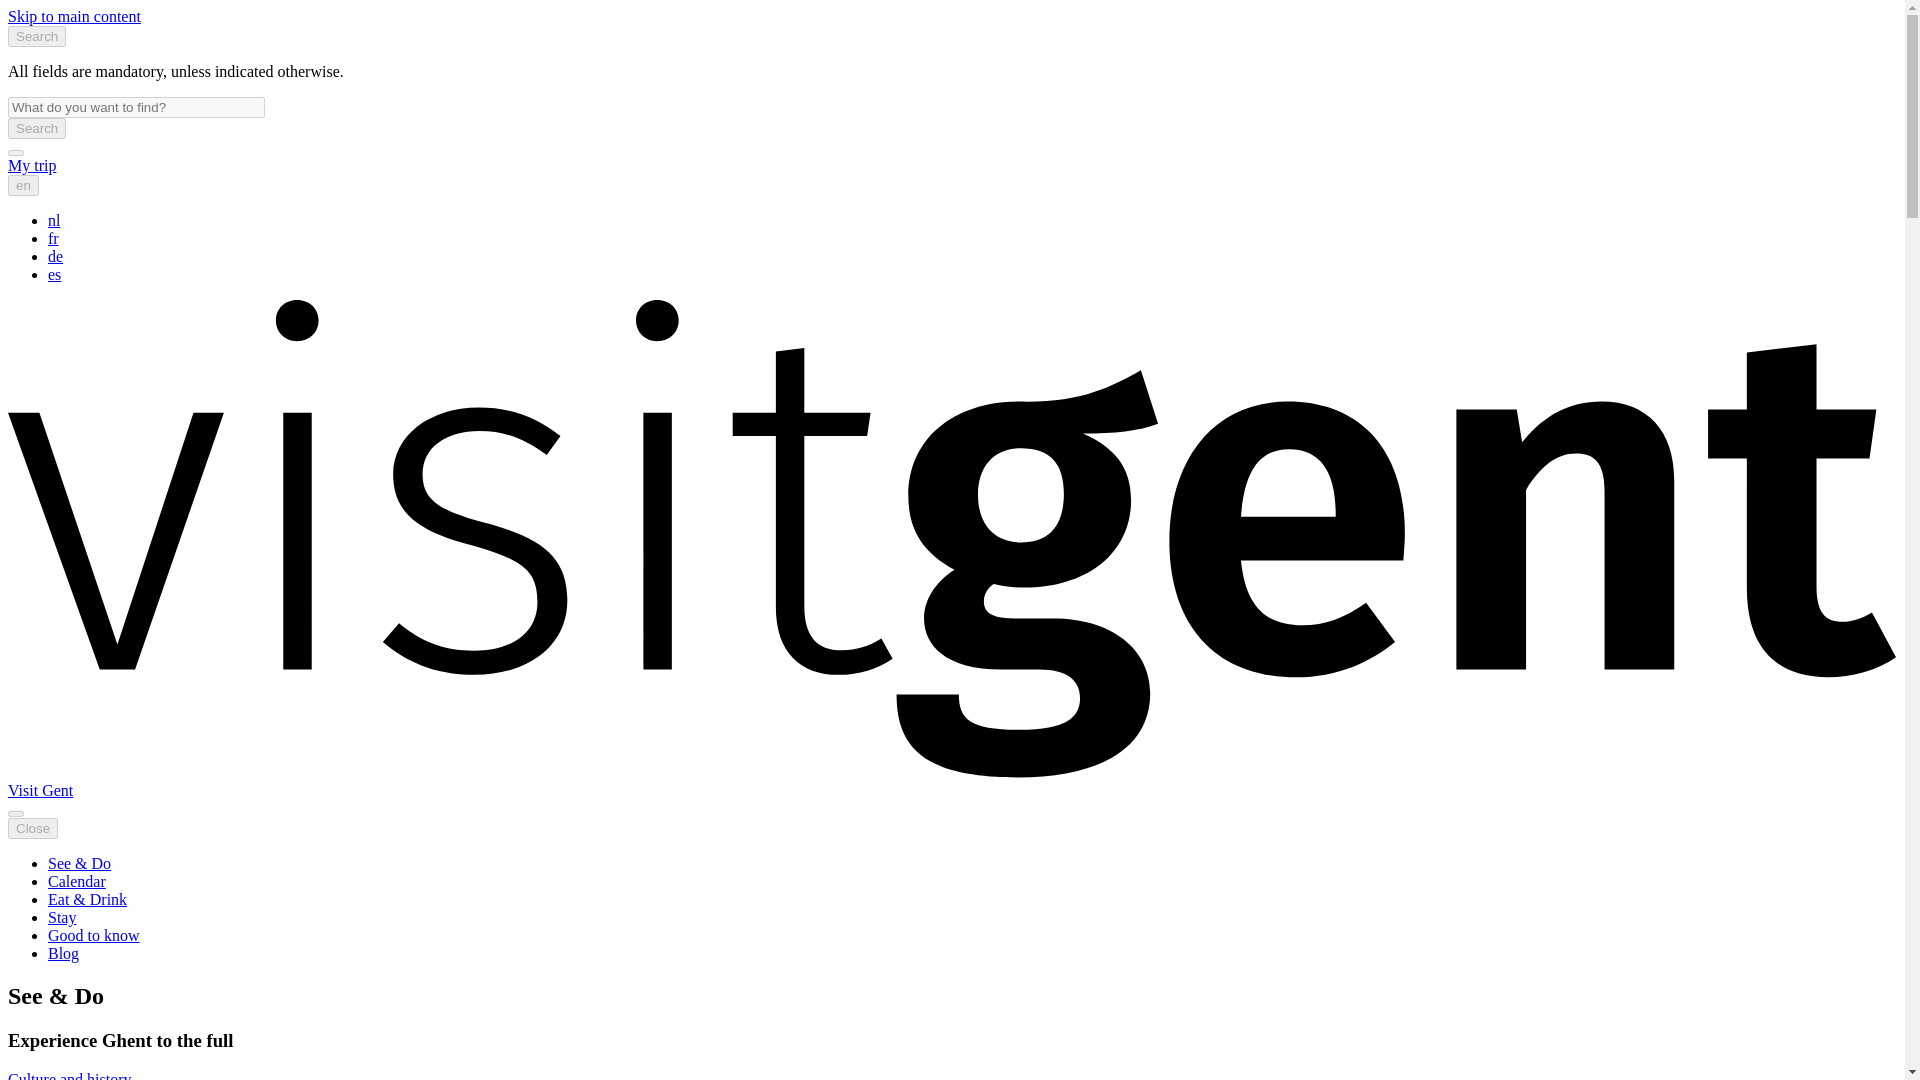  Describe the element at coordinates (40, 790) in the screenshot. I see `Home` at that location.